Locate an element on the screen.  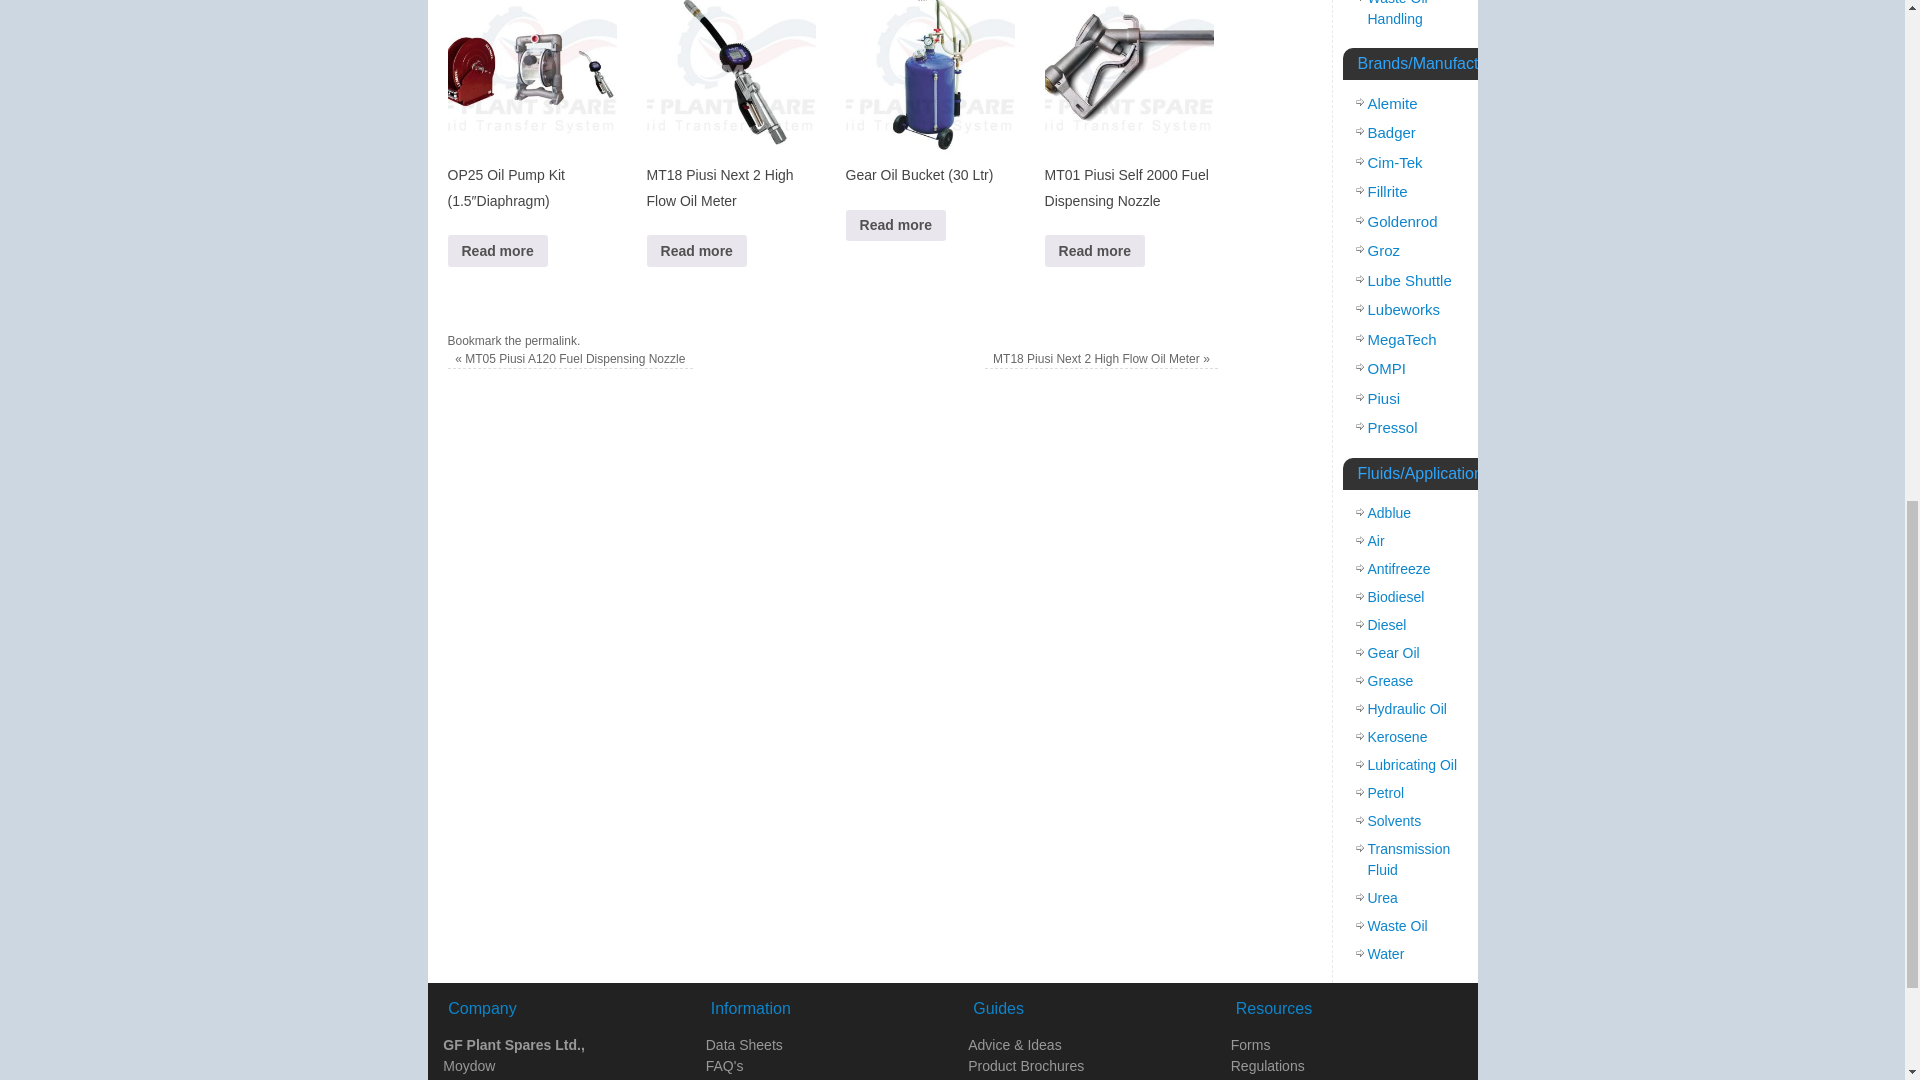
29 topics is located at coordinates (1392, 104).